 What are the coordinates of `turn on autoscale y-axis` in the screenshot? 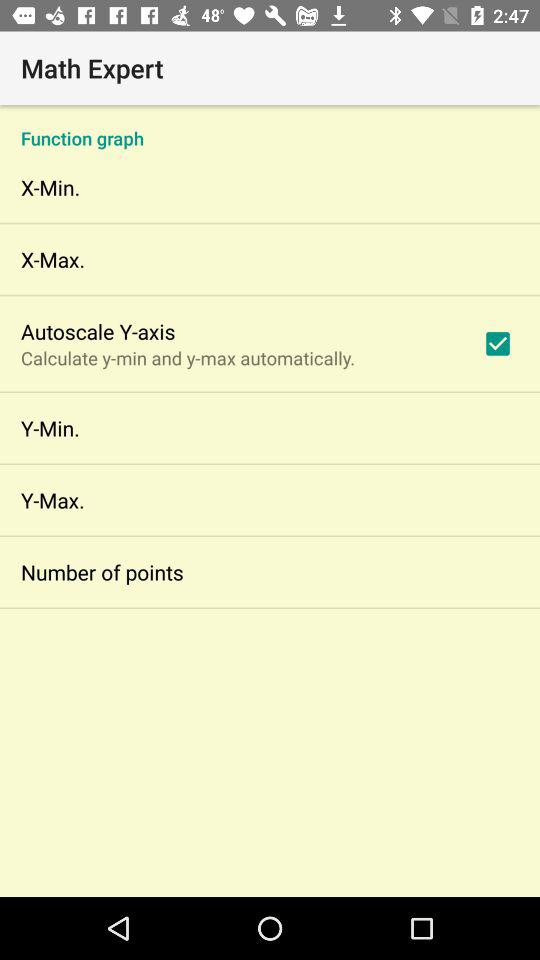 It's located at (98, 331).